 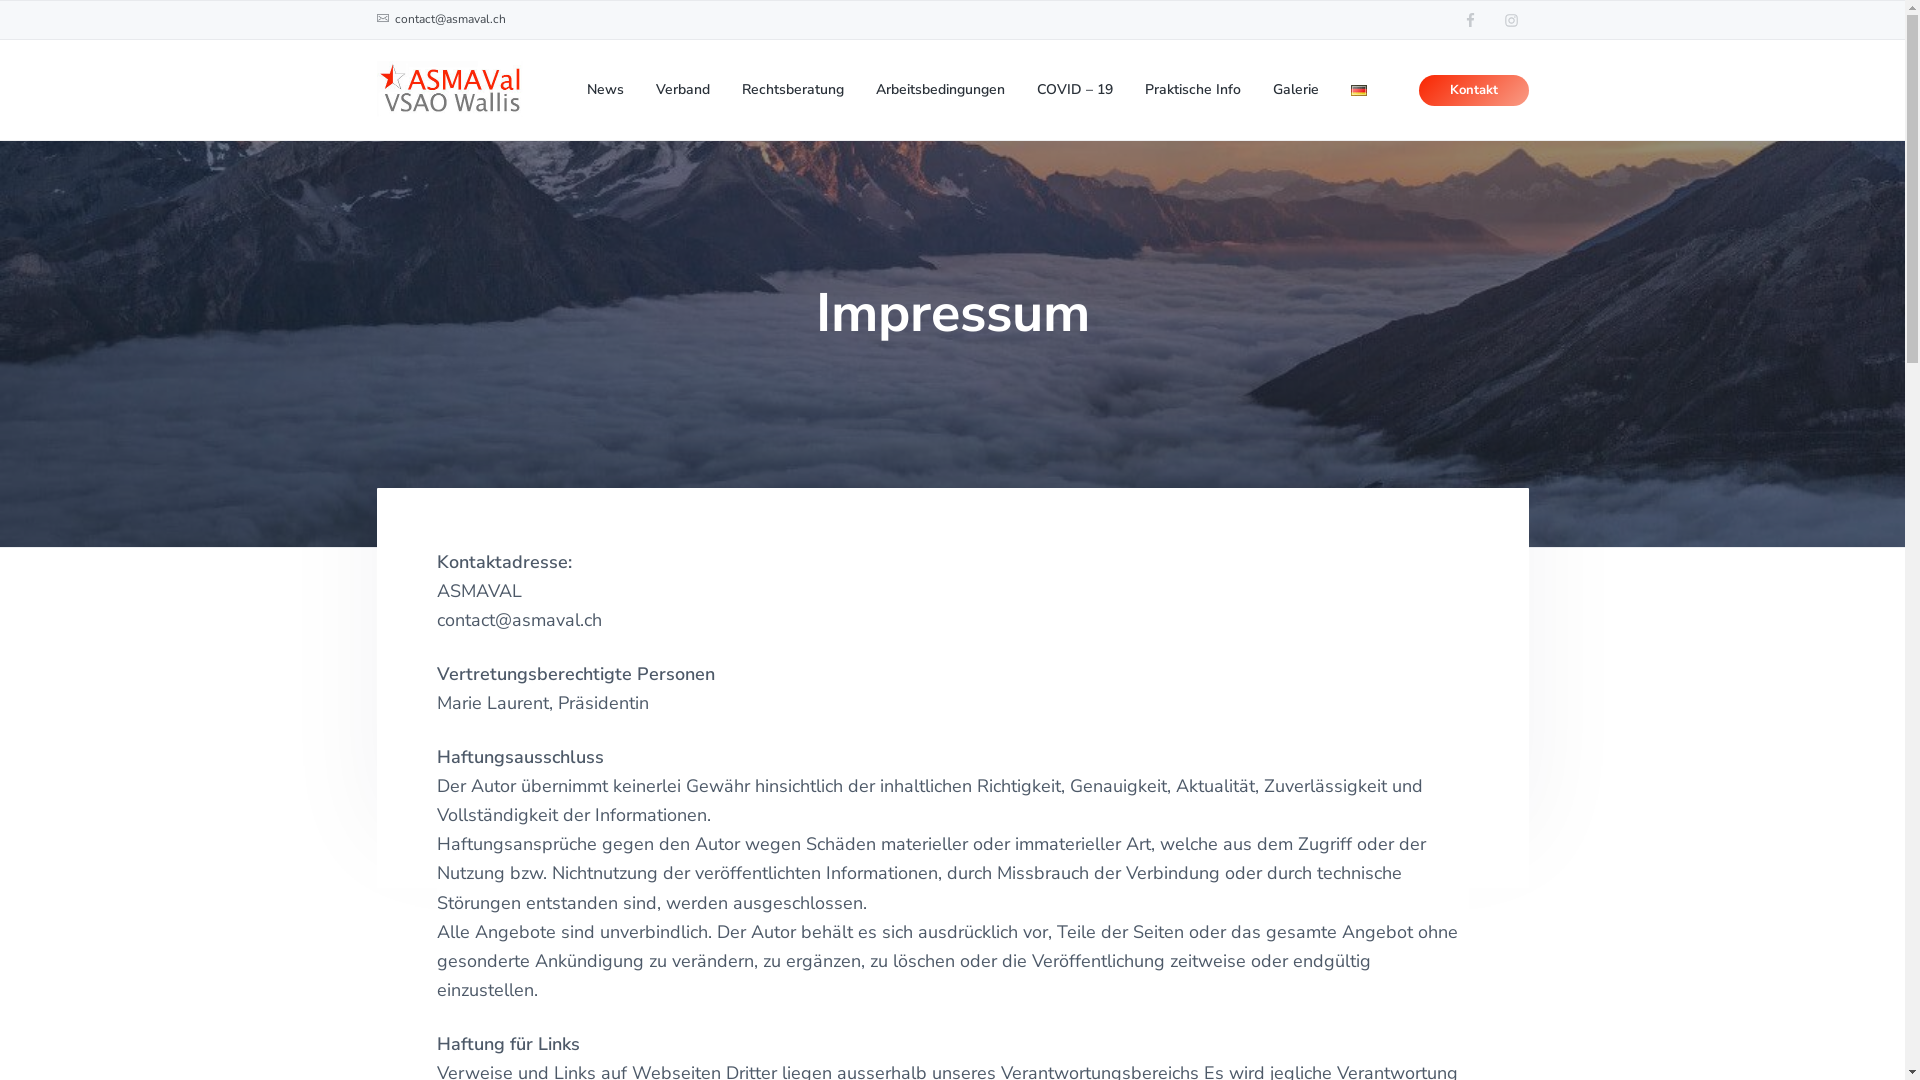 What do you see at coordinates (606, 90) in the screenshot?
I see `News` at bounding box center [606, 90].